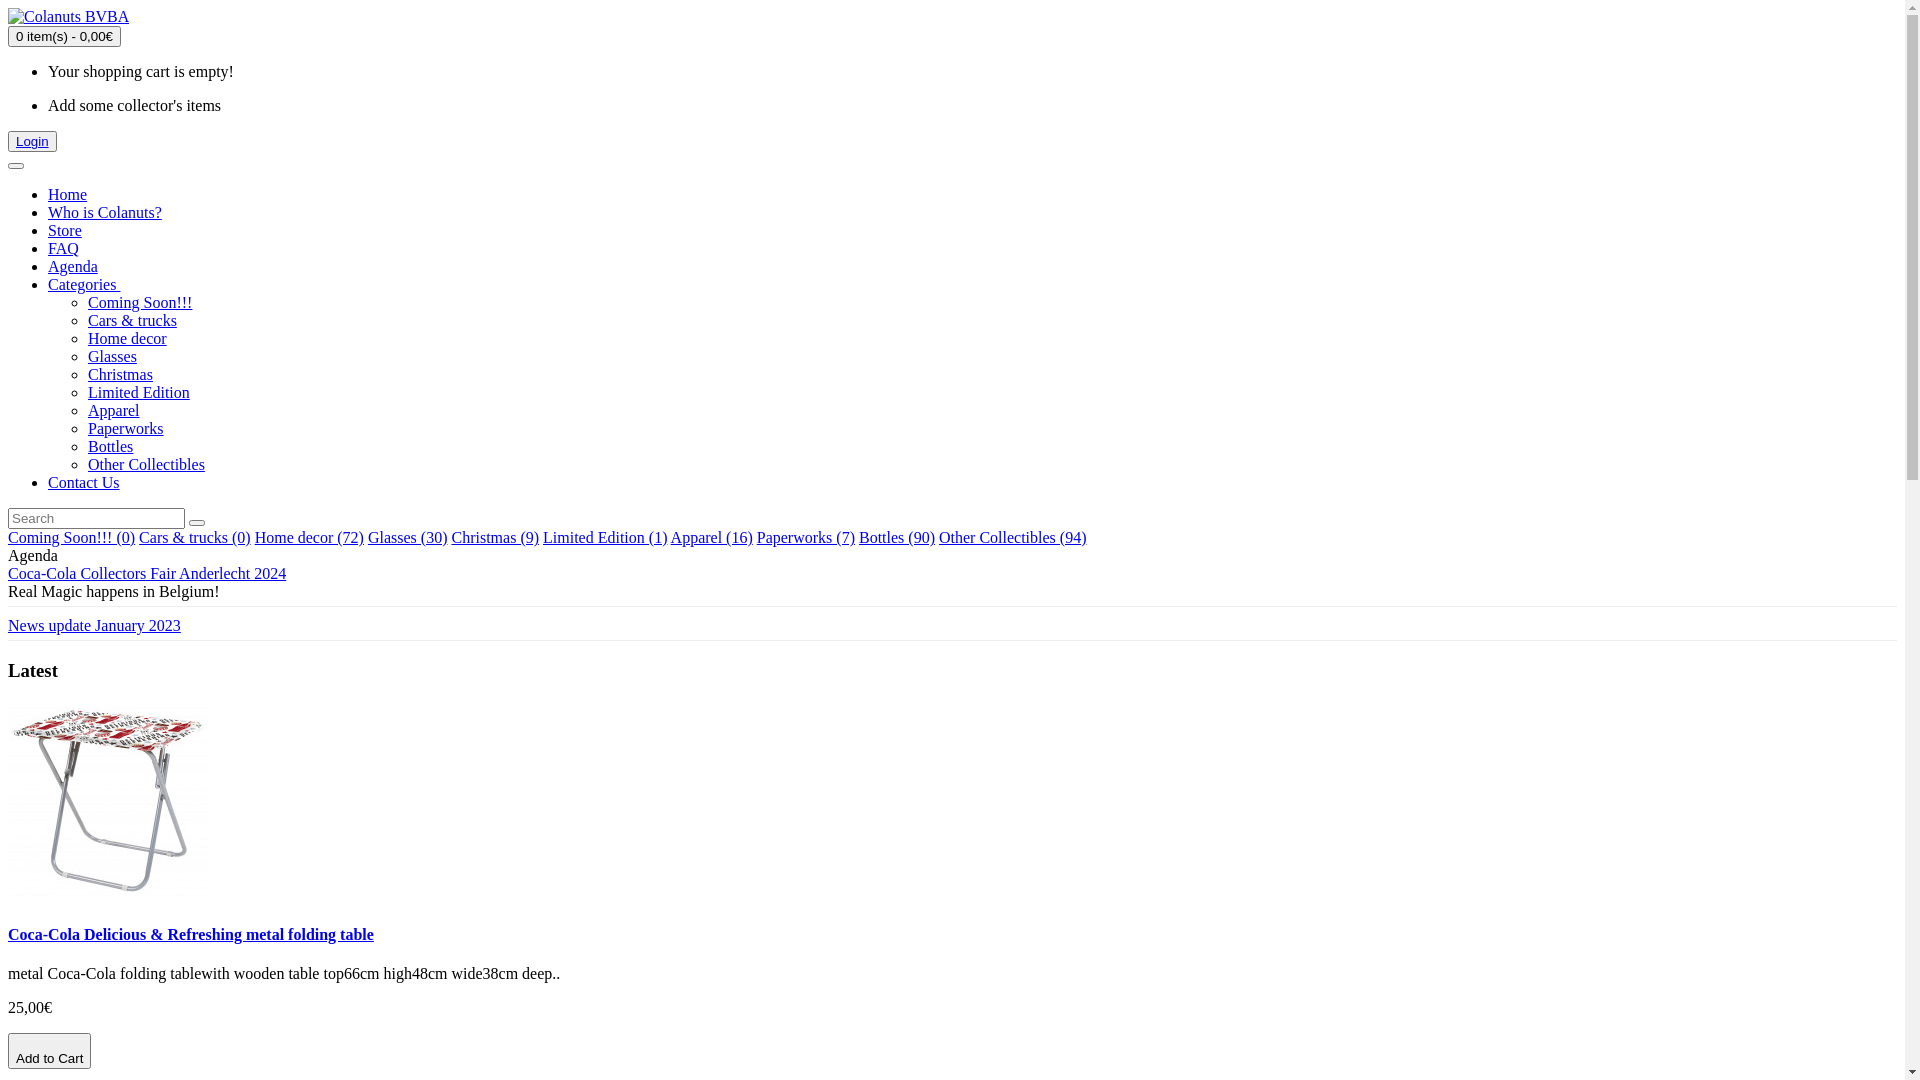 The width and height of the screenshot is (1920, 1080). Describe the element at coordinates (110, 446) in the screenshot. I see `Bottles` at that location.